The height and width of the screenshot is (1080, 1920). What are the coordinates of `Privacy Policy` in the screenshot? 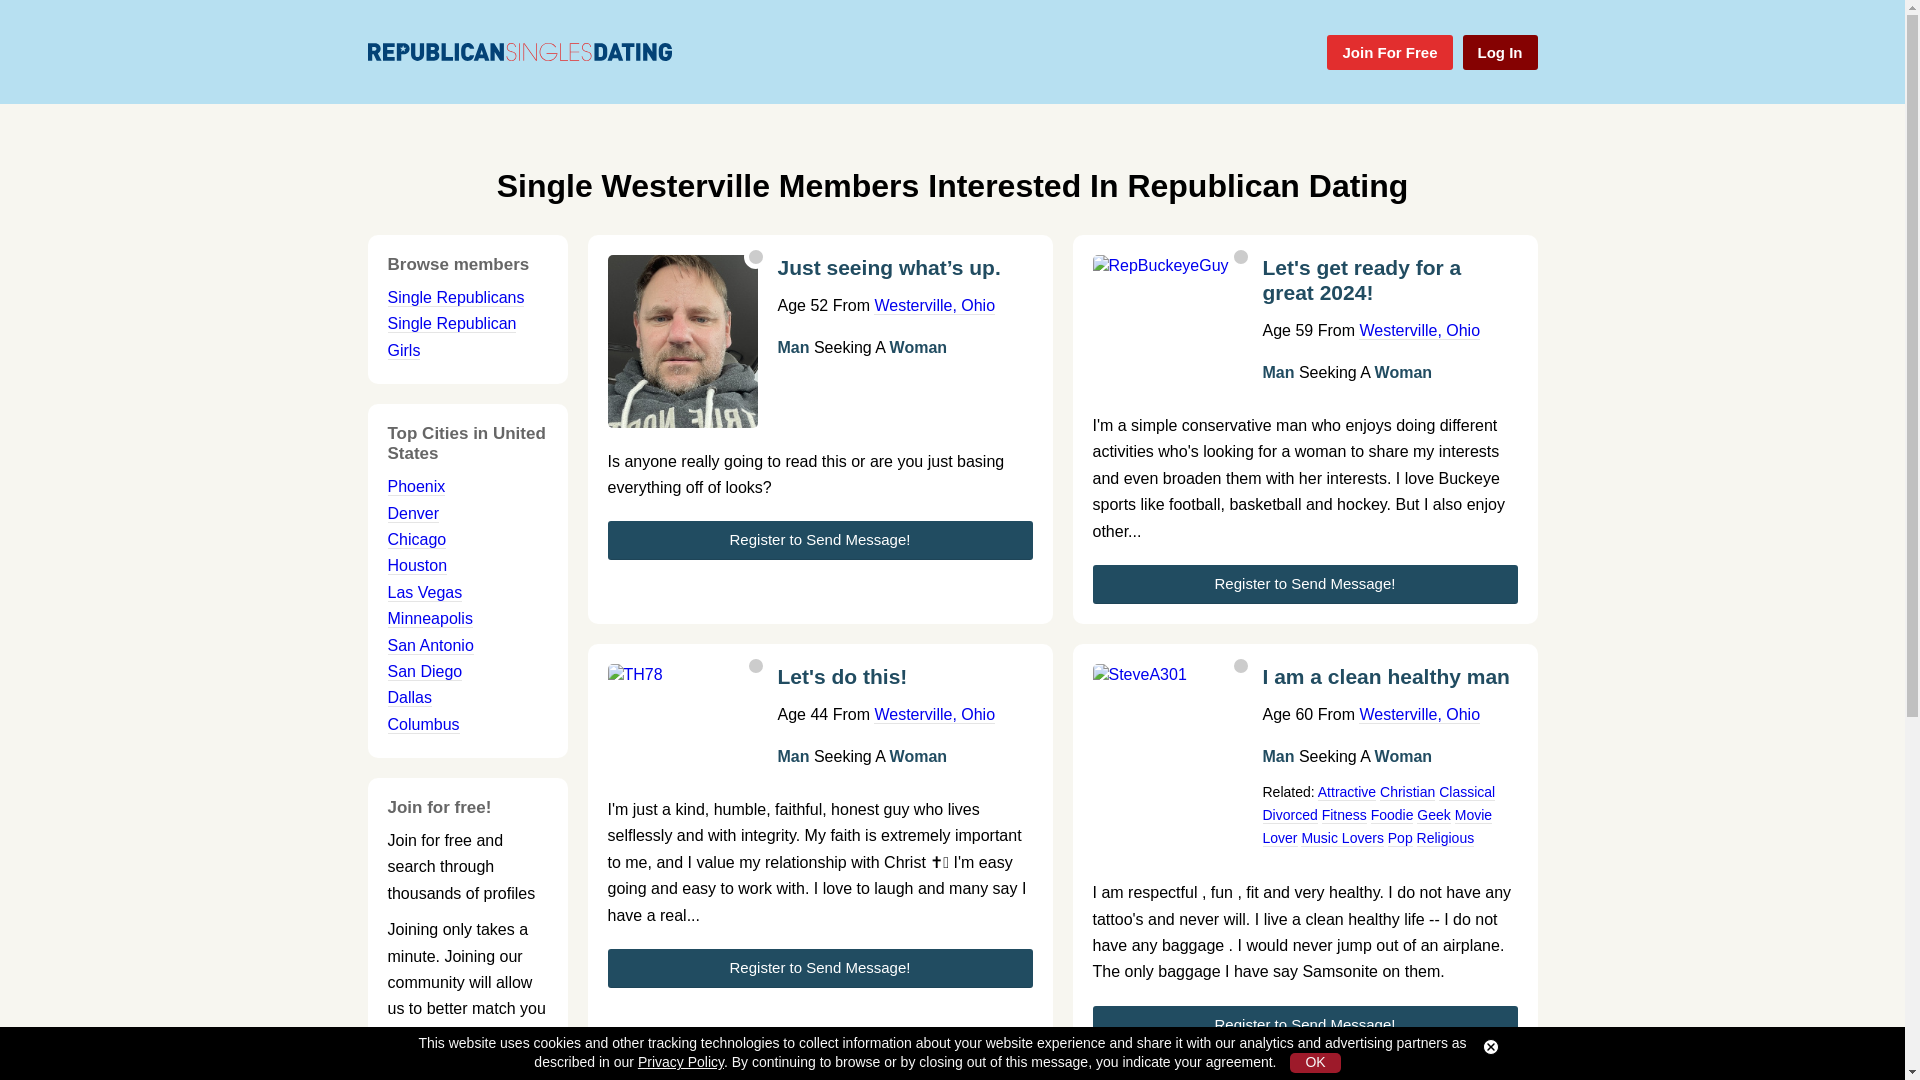 It's located at (680, 1062).